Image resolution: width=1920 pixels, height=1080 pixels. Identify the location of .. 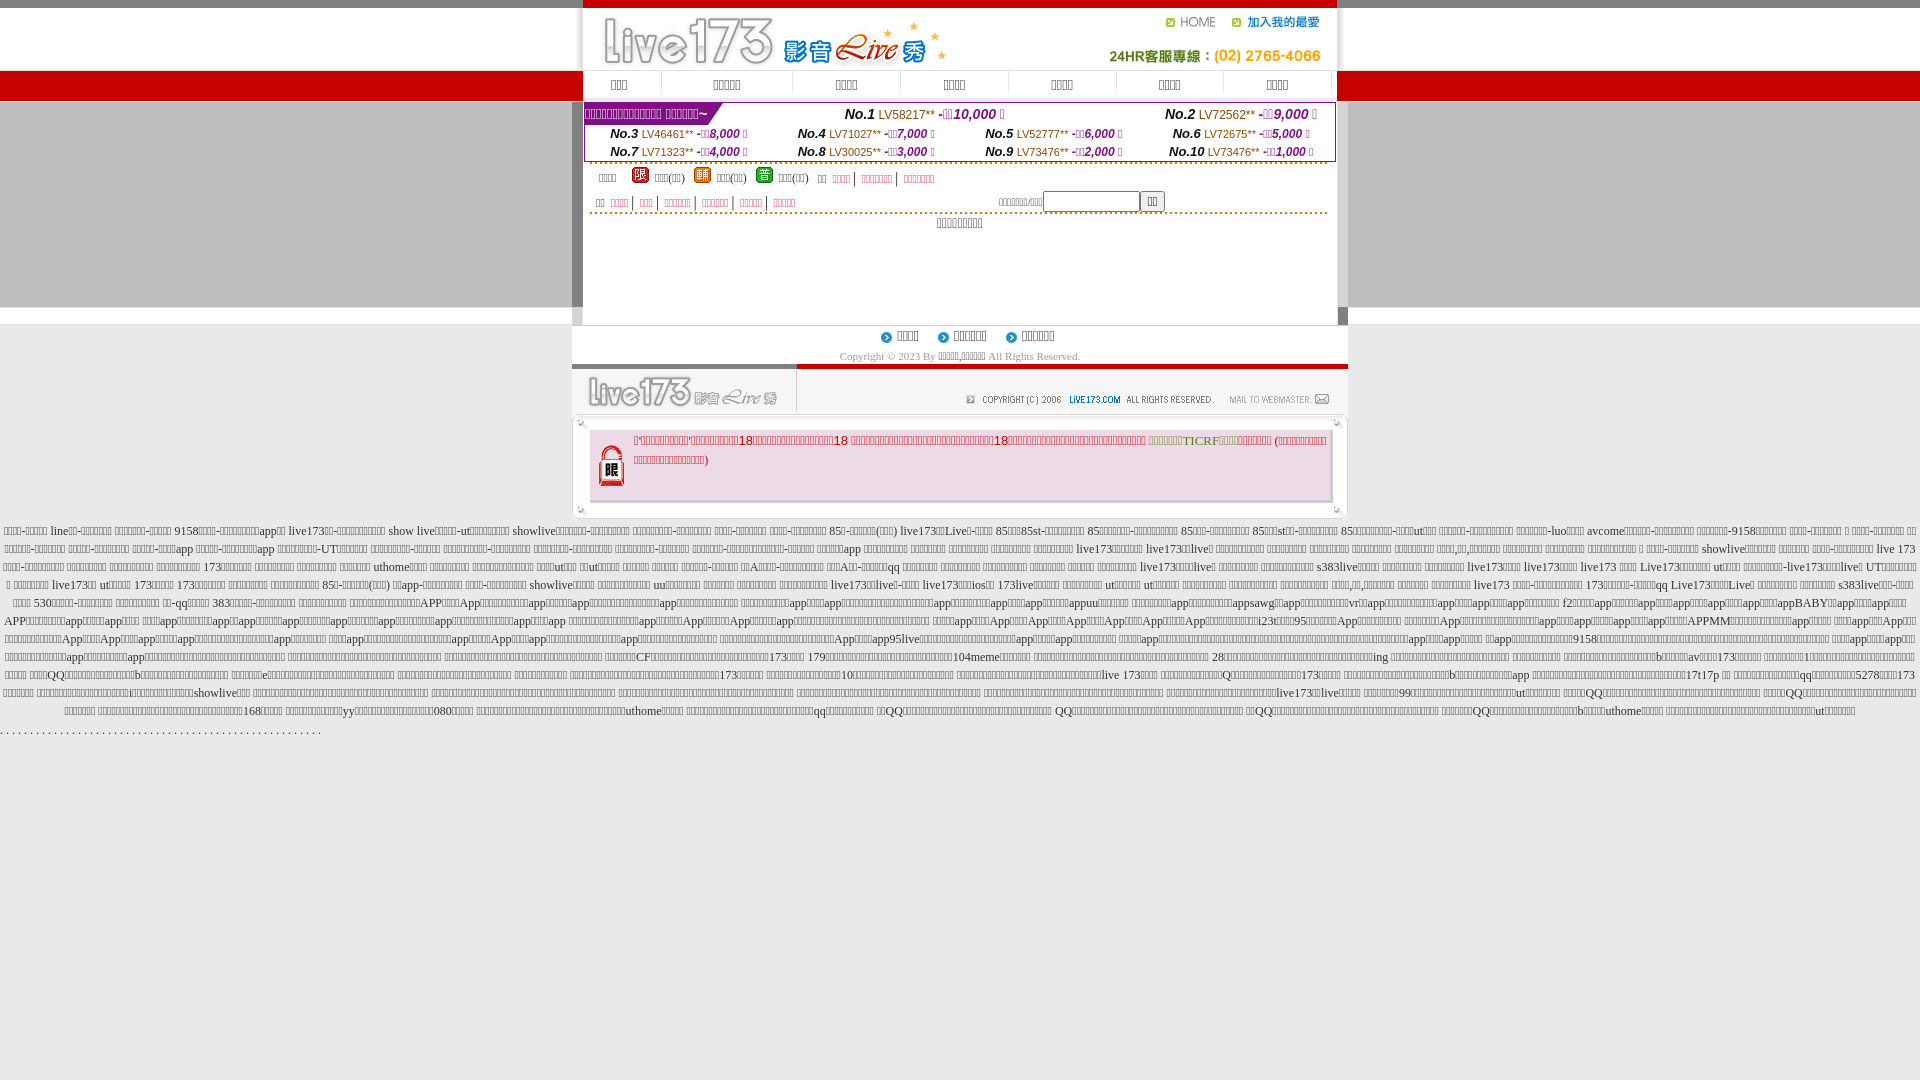
(158, 730).